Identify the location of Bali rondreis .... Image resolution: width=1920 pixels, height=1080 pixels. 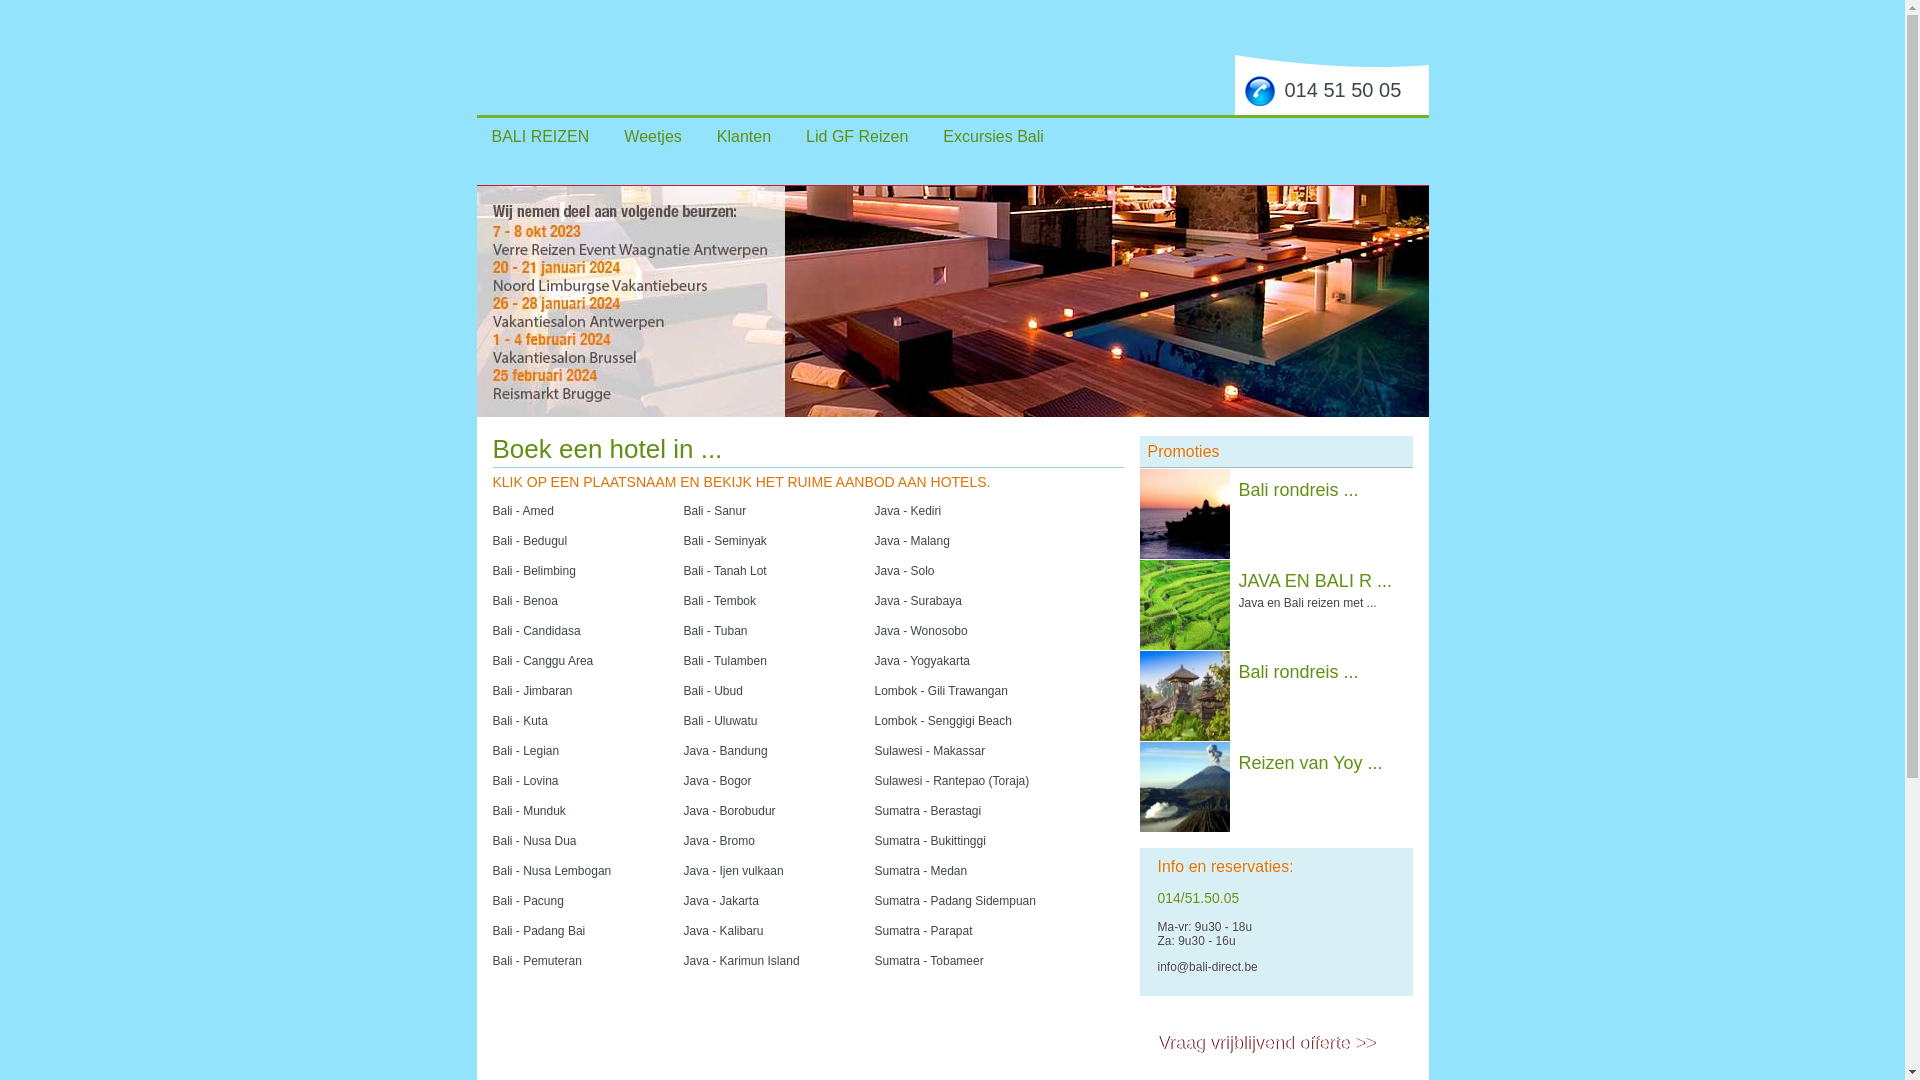
(1298, 490).